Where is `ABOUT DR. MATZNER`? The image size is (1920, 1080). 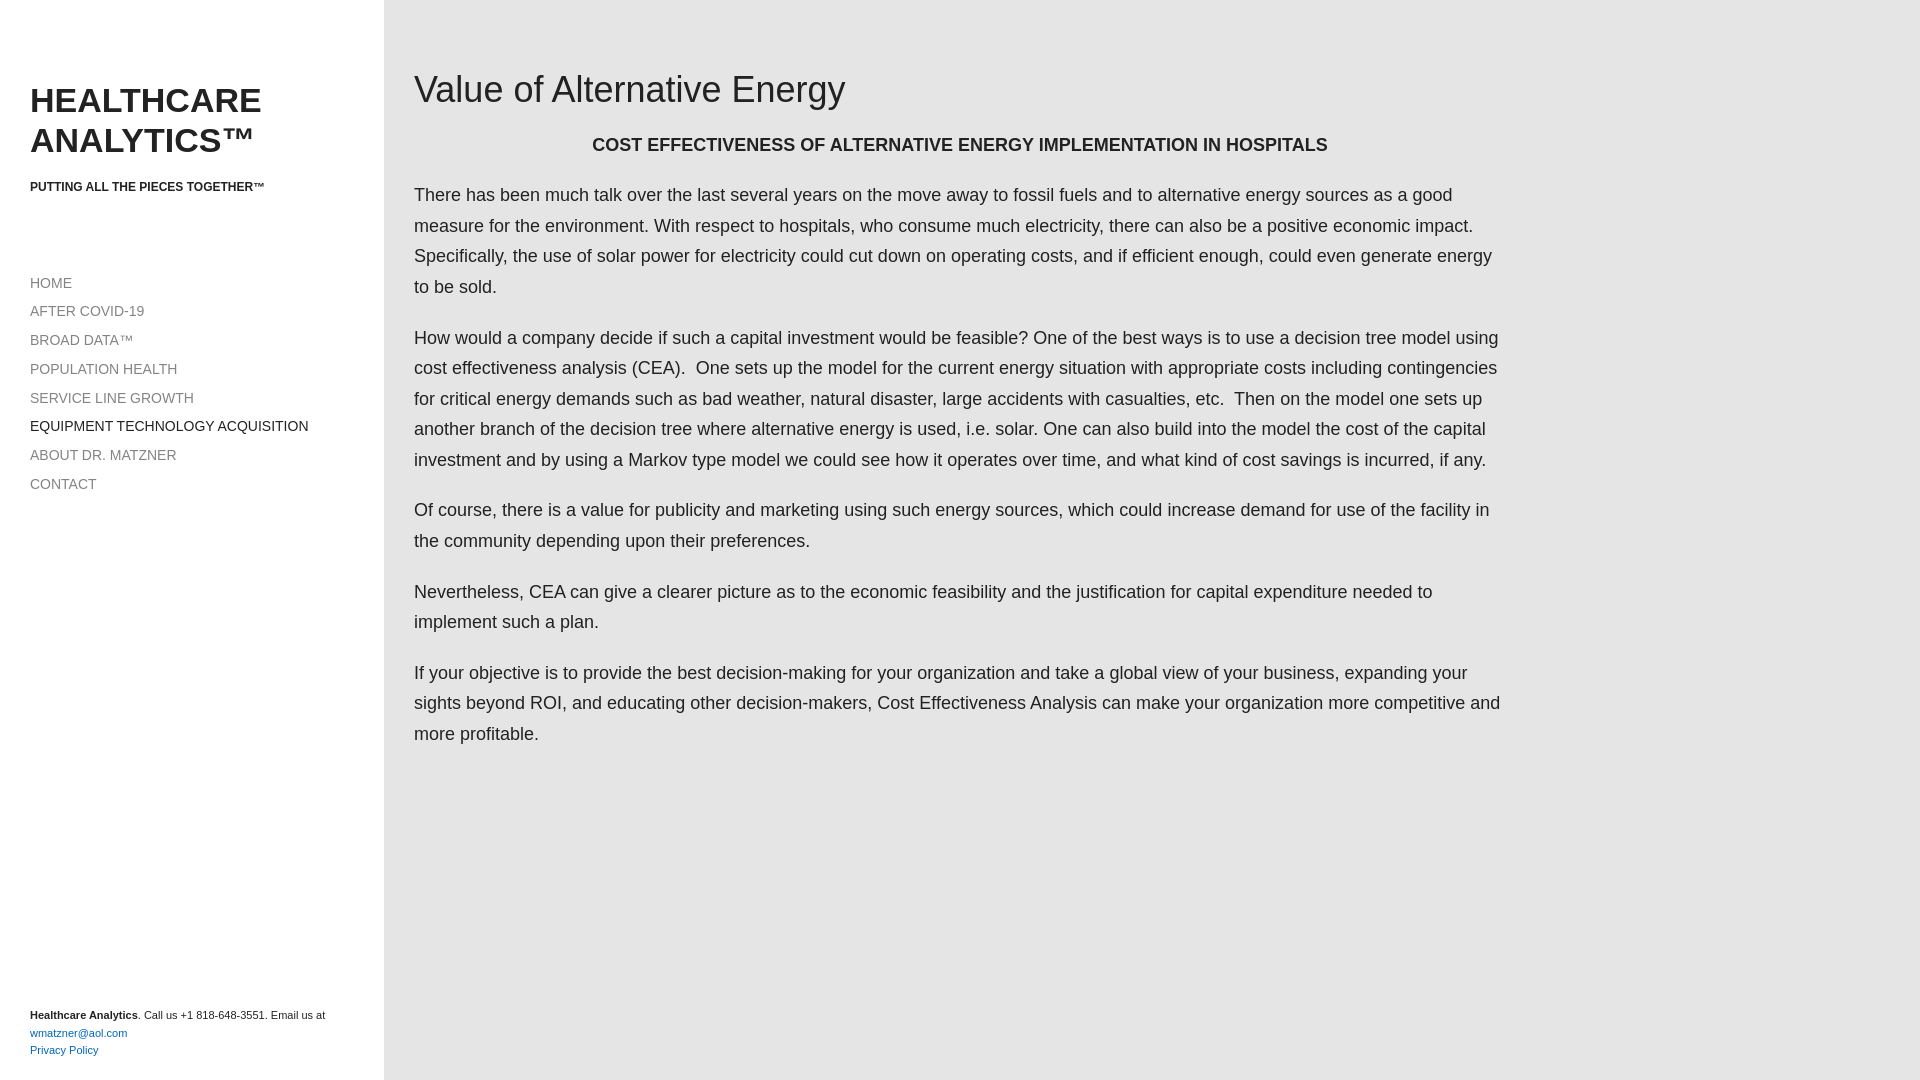
ABOUT DR. MATZNER is located at coordinates (103, 455).